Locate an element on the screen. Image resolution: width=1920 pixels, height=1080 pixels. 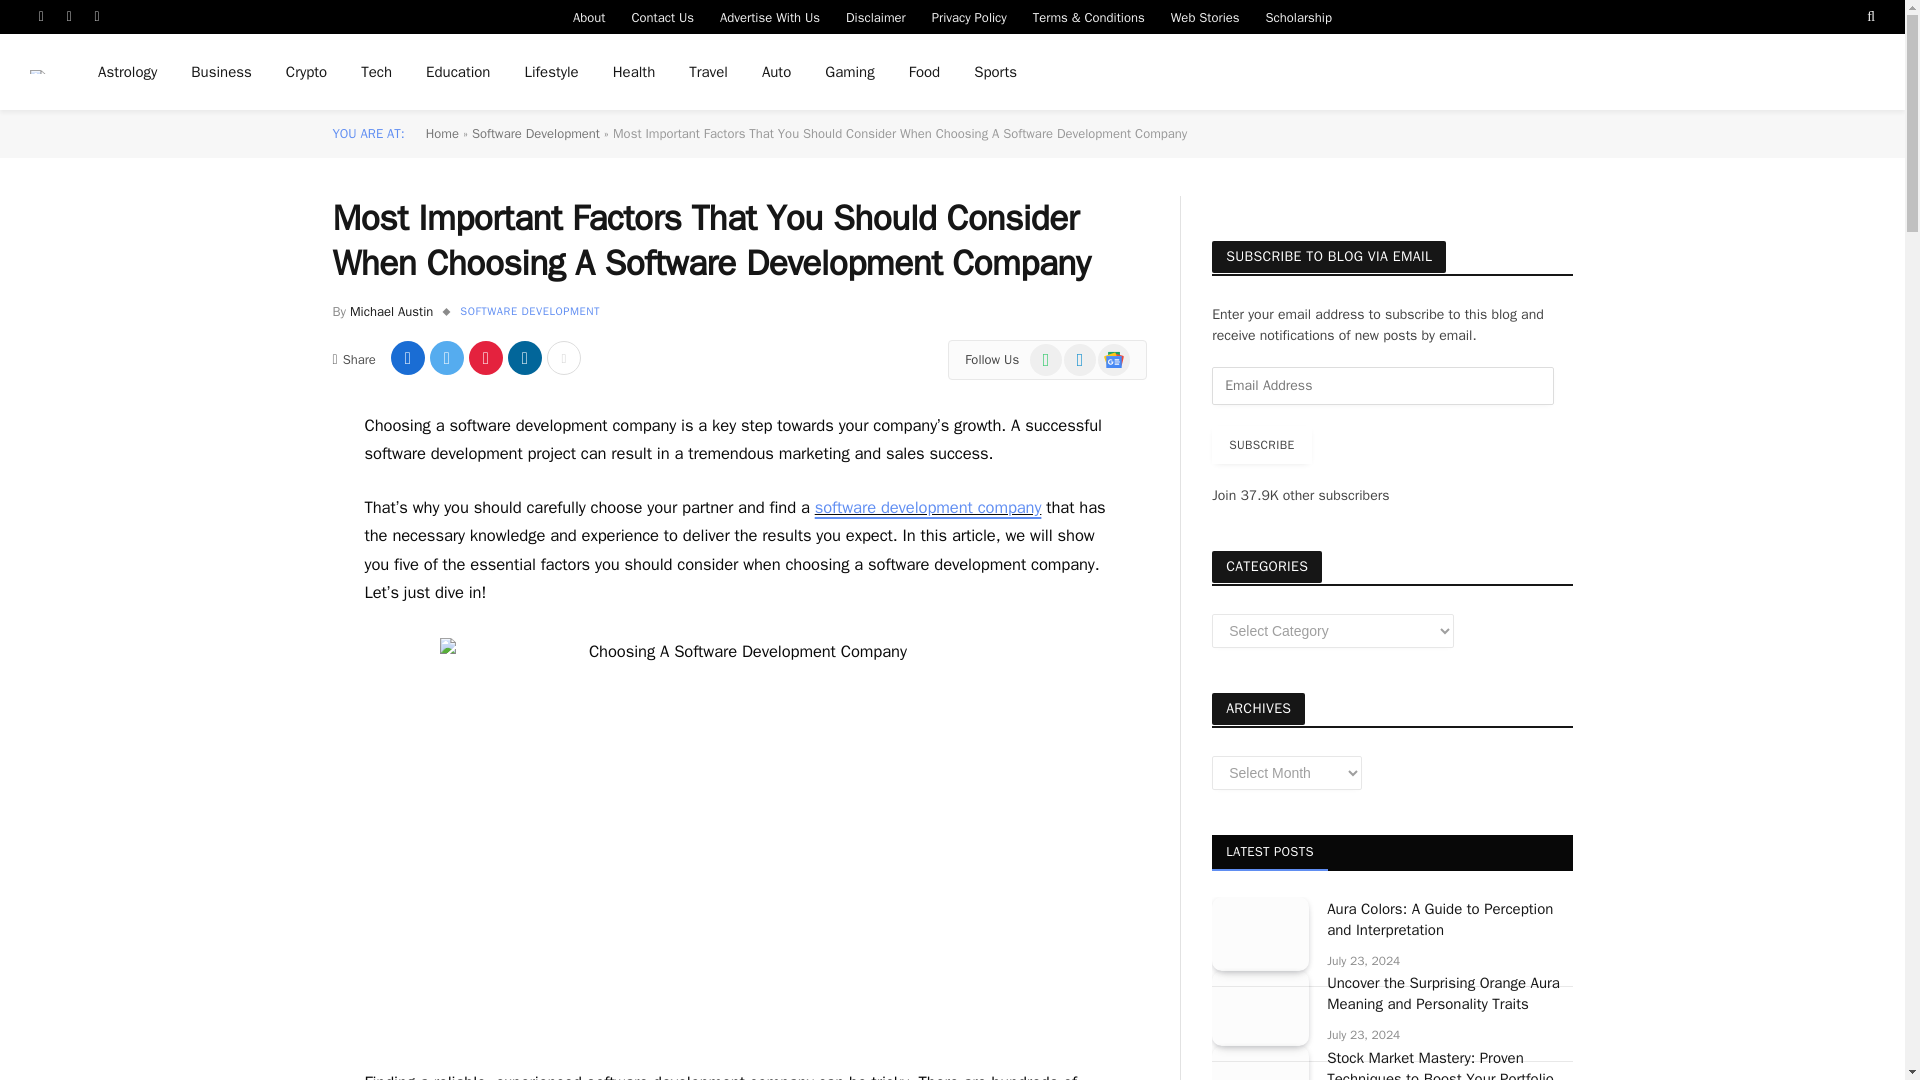
Share on LinkedIn is located at coordinates (524, 358).